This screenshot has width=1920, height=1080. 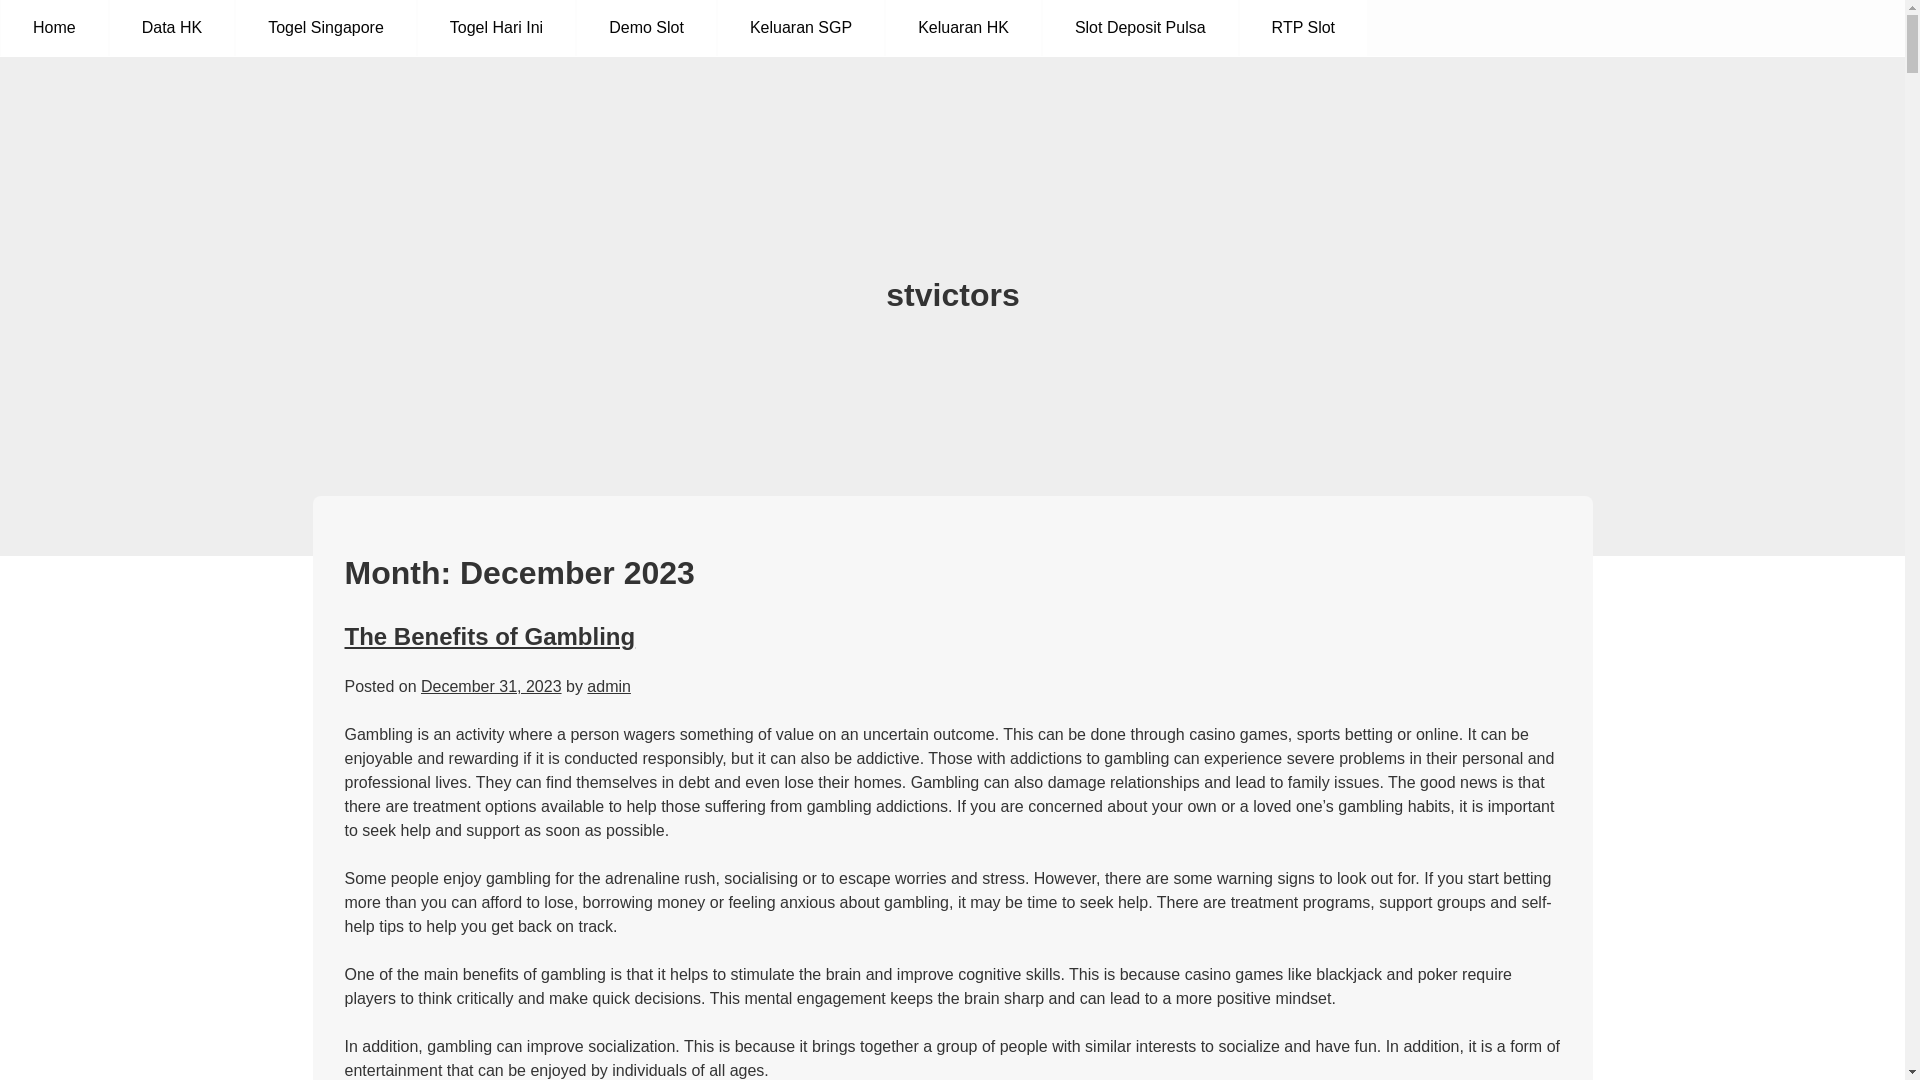 What do you see at coordinates (800, 28) in the screenshot?
I see `Keluaran SGP` at bounding box center [800, 28].